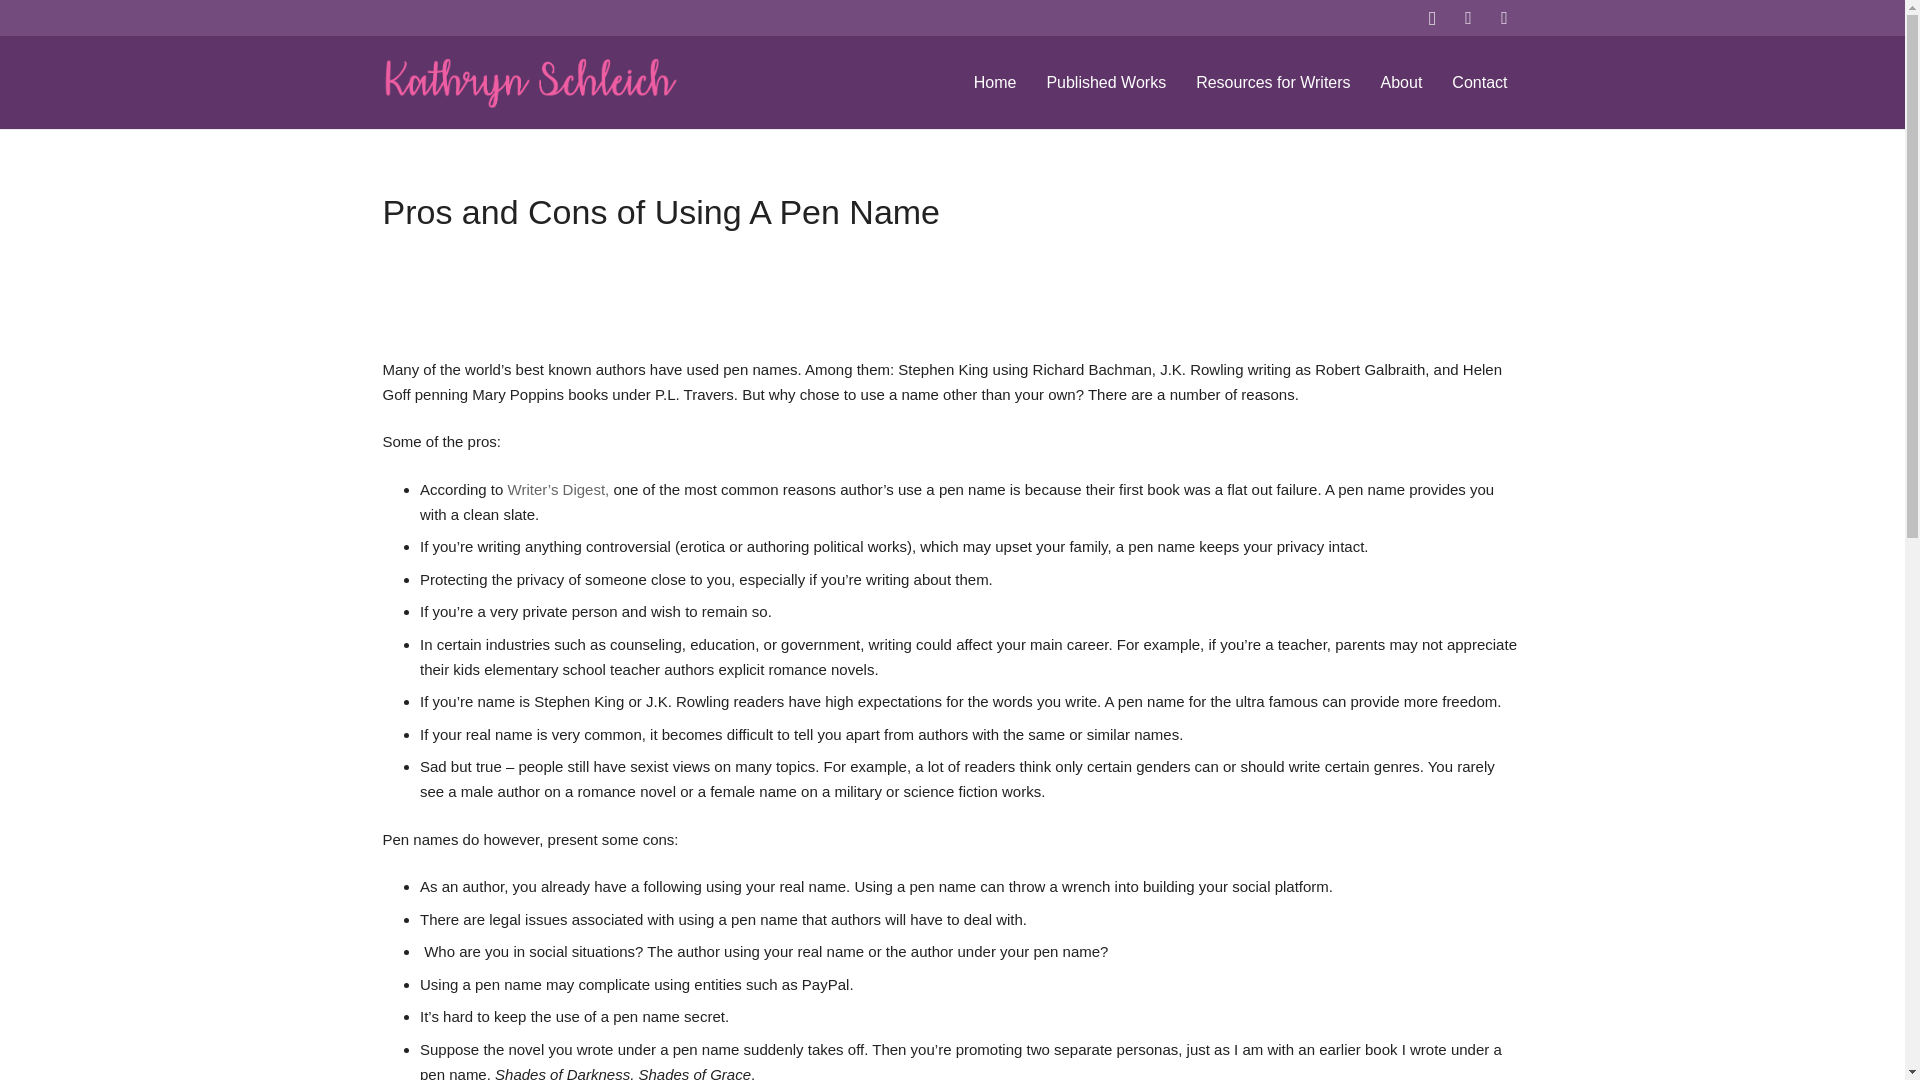 Image resolution: width=1920 pixels, height=1080 pixels. What do you see at coordinates (995, 83) in the screenshot?
I see `Home` at bounding box center [995, 83].